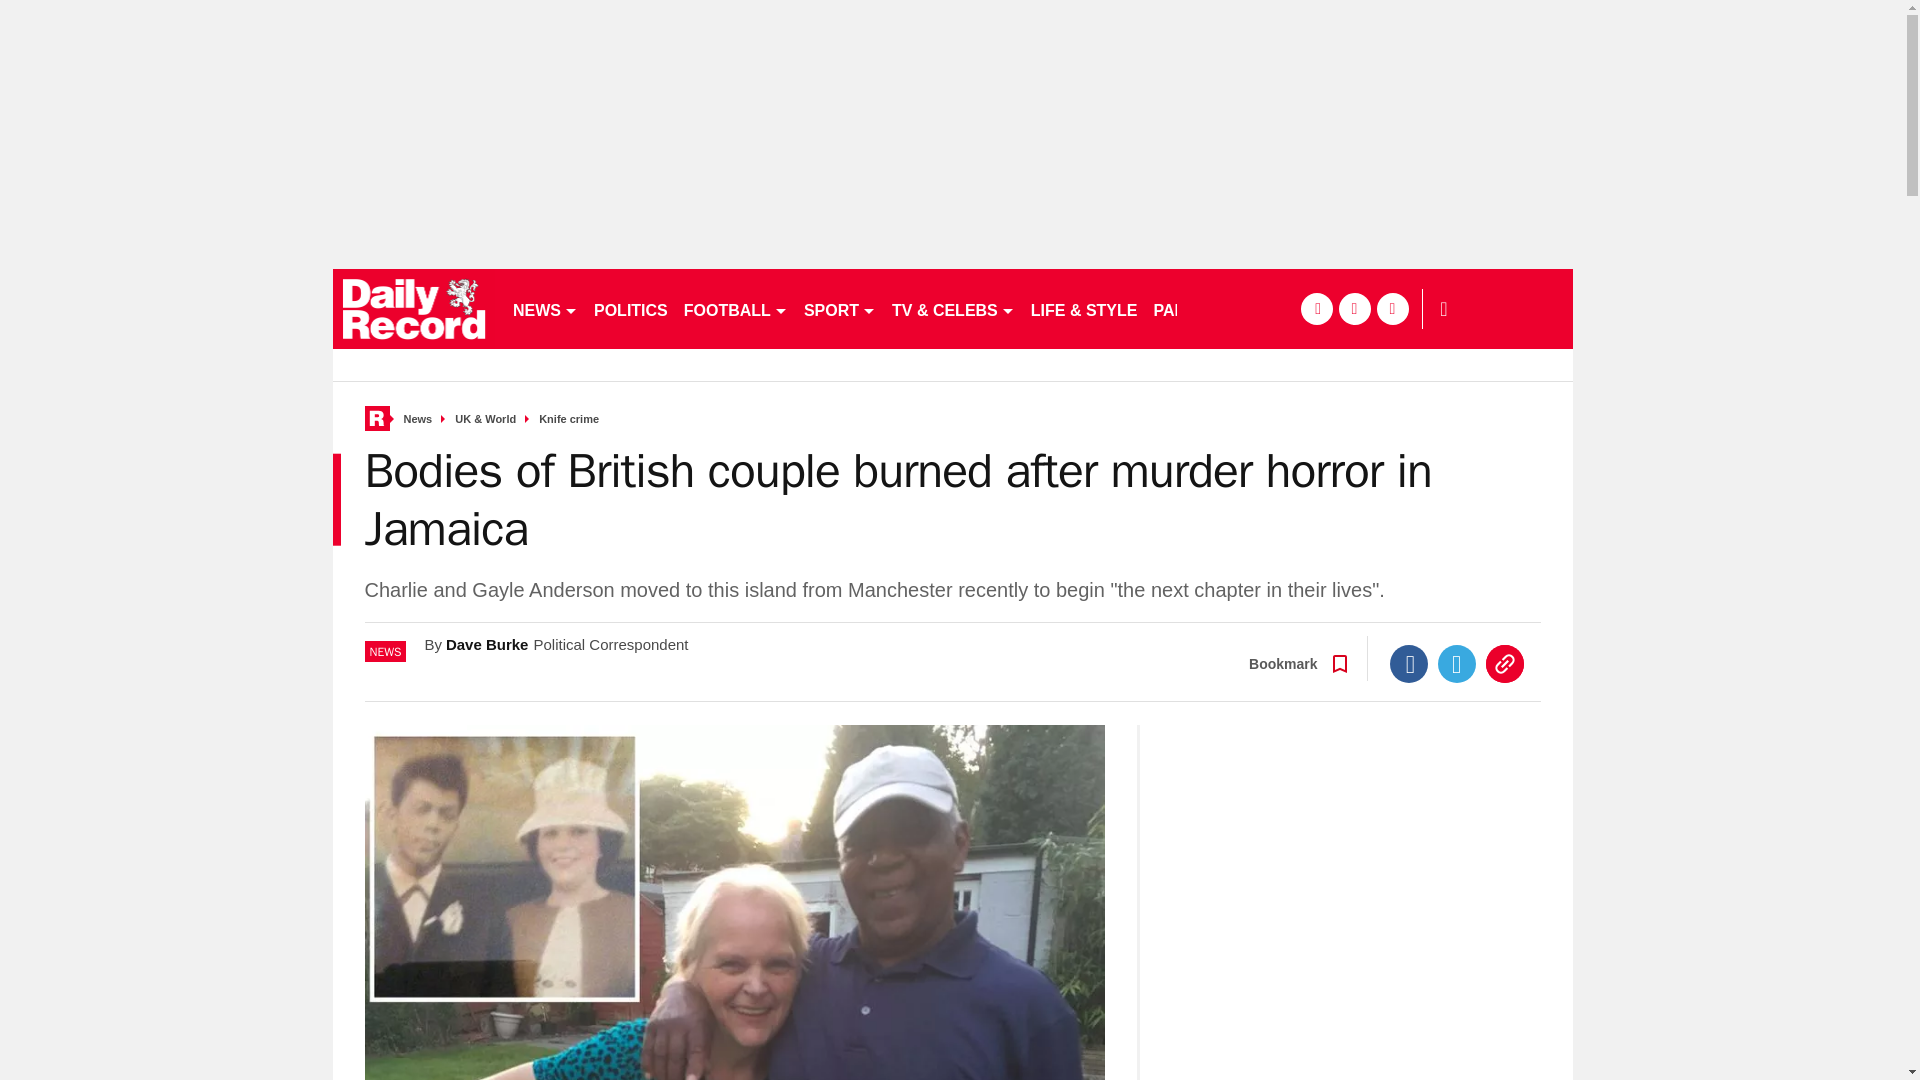  I want to click on NEWS, so click(544, 308).